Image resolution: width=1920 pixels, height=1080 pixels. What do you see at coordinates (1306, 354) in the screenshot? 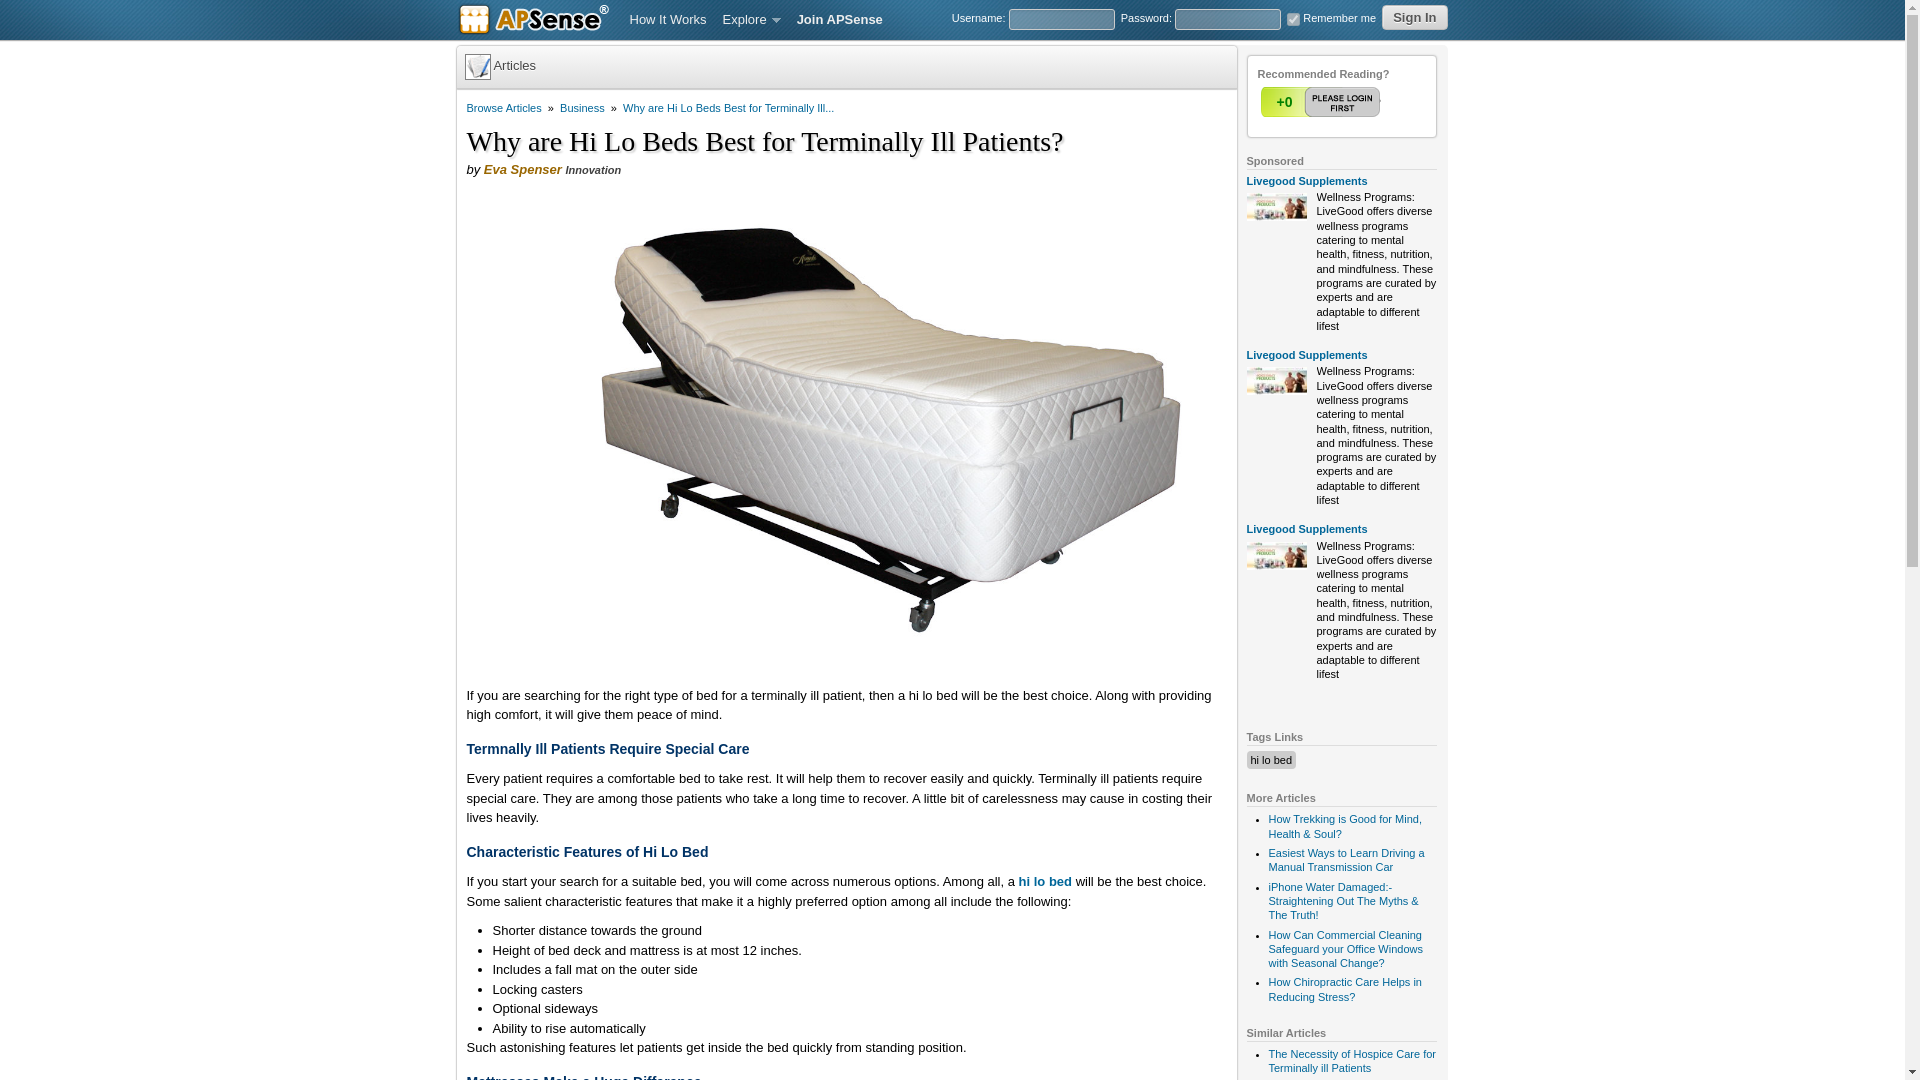
I see `Livegood Supplements` at bounding box center [1306, 354].